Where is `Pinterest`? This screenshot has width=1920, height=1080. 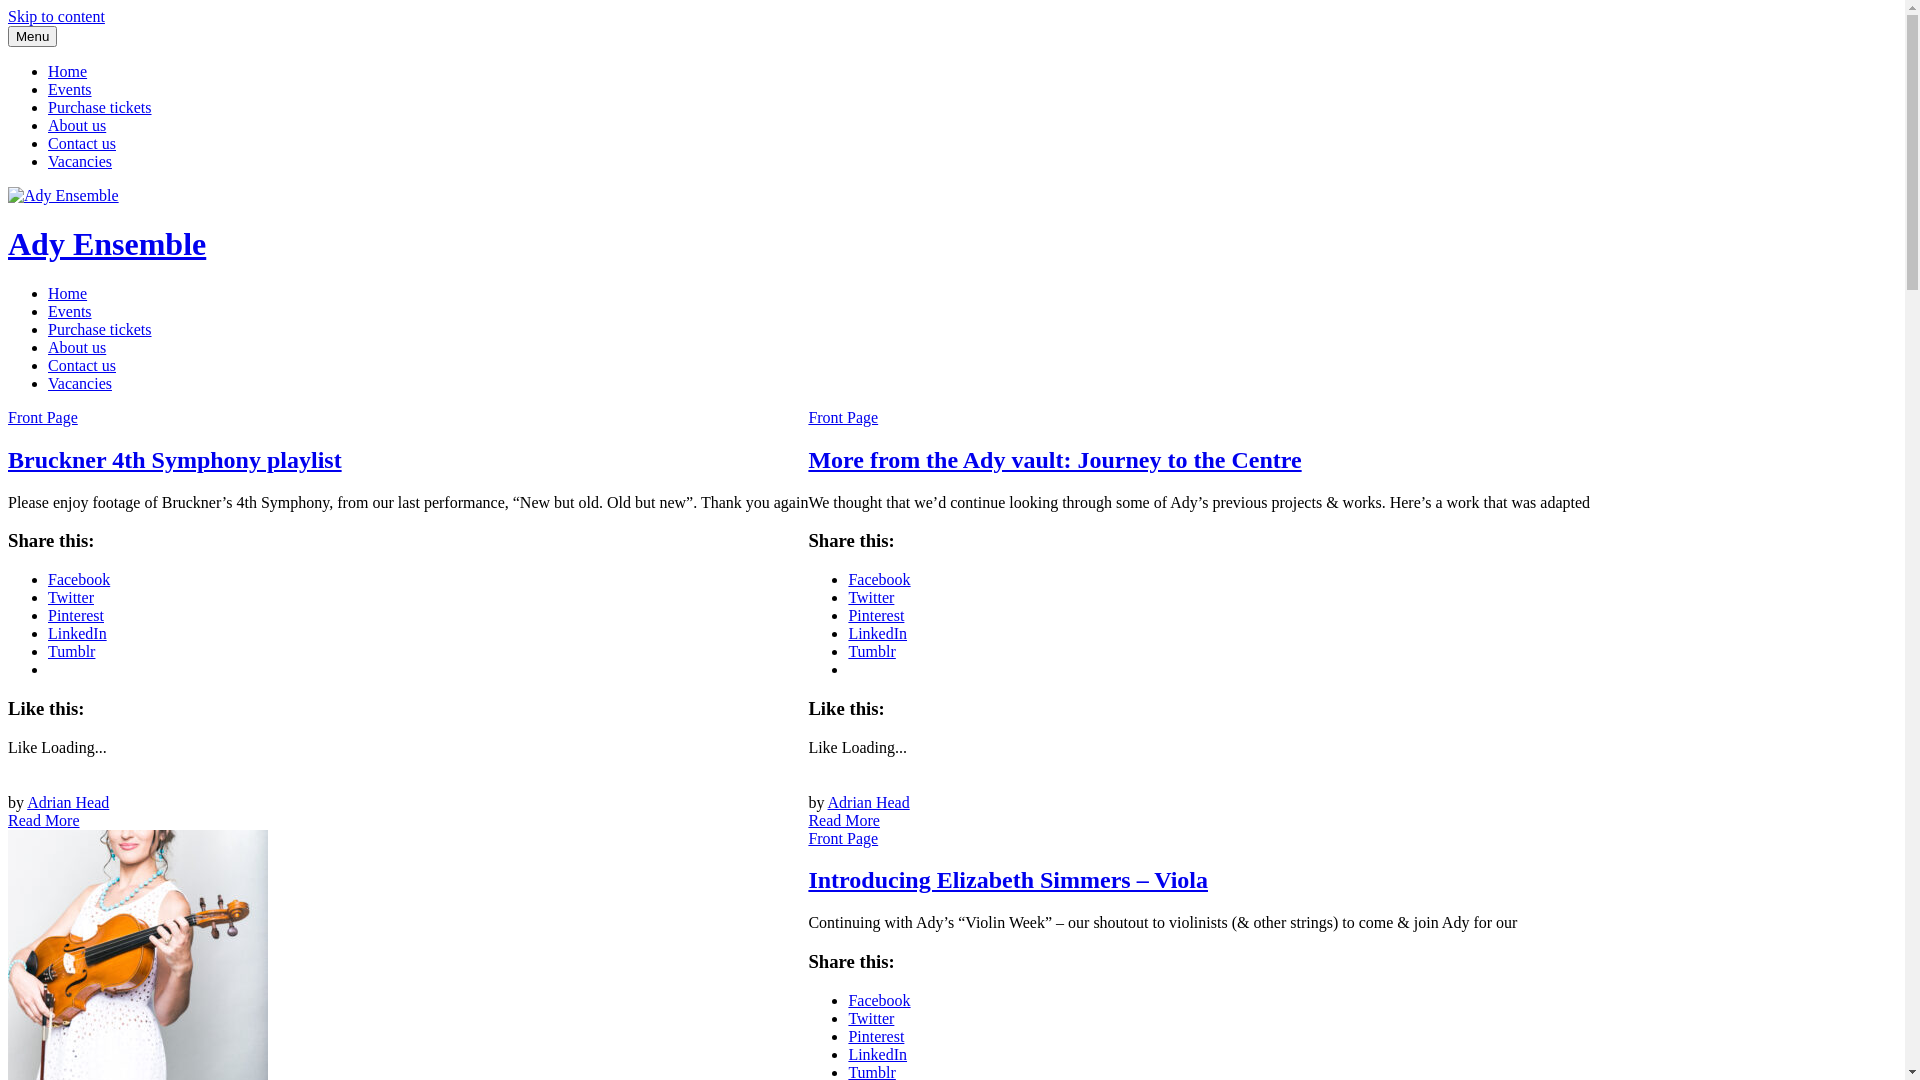 Pinterest is located at coordinates (876, 1036).